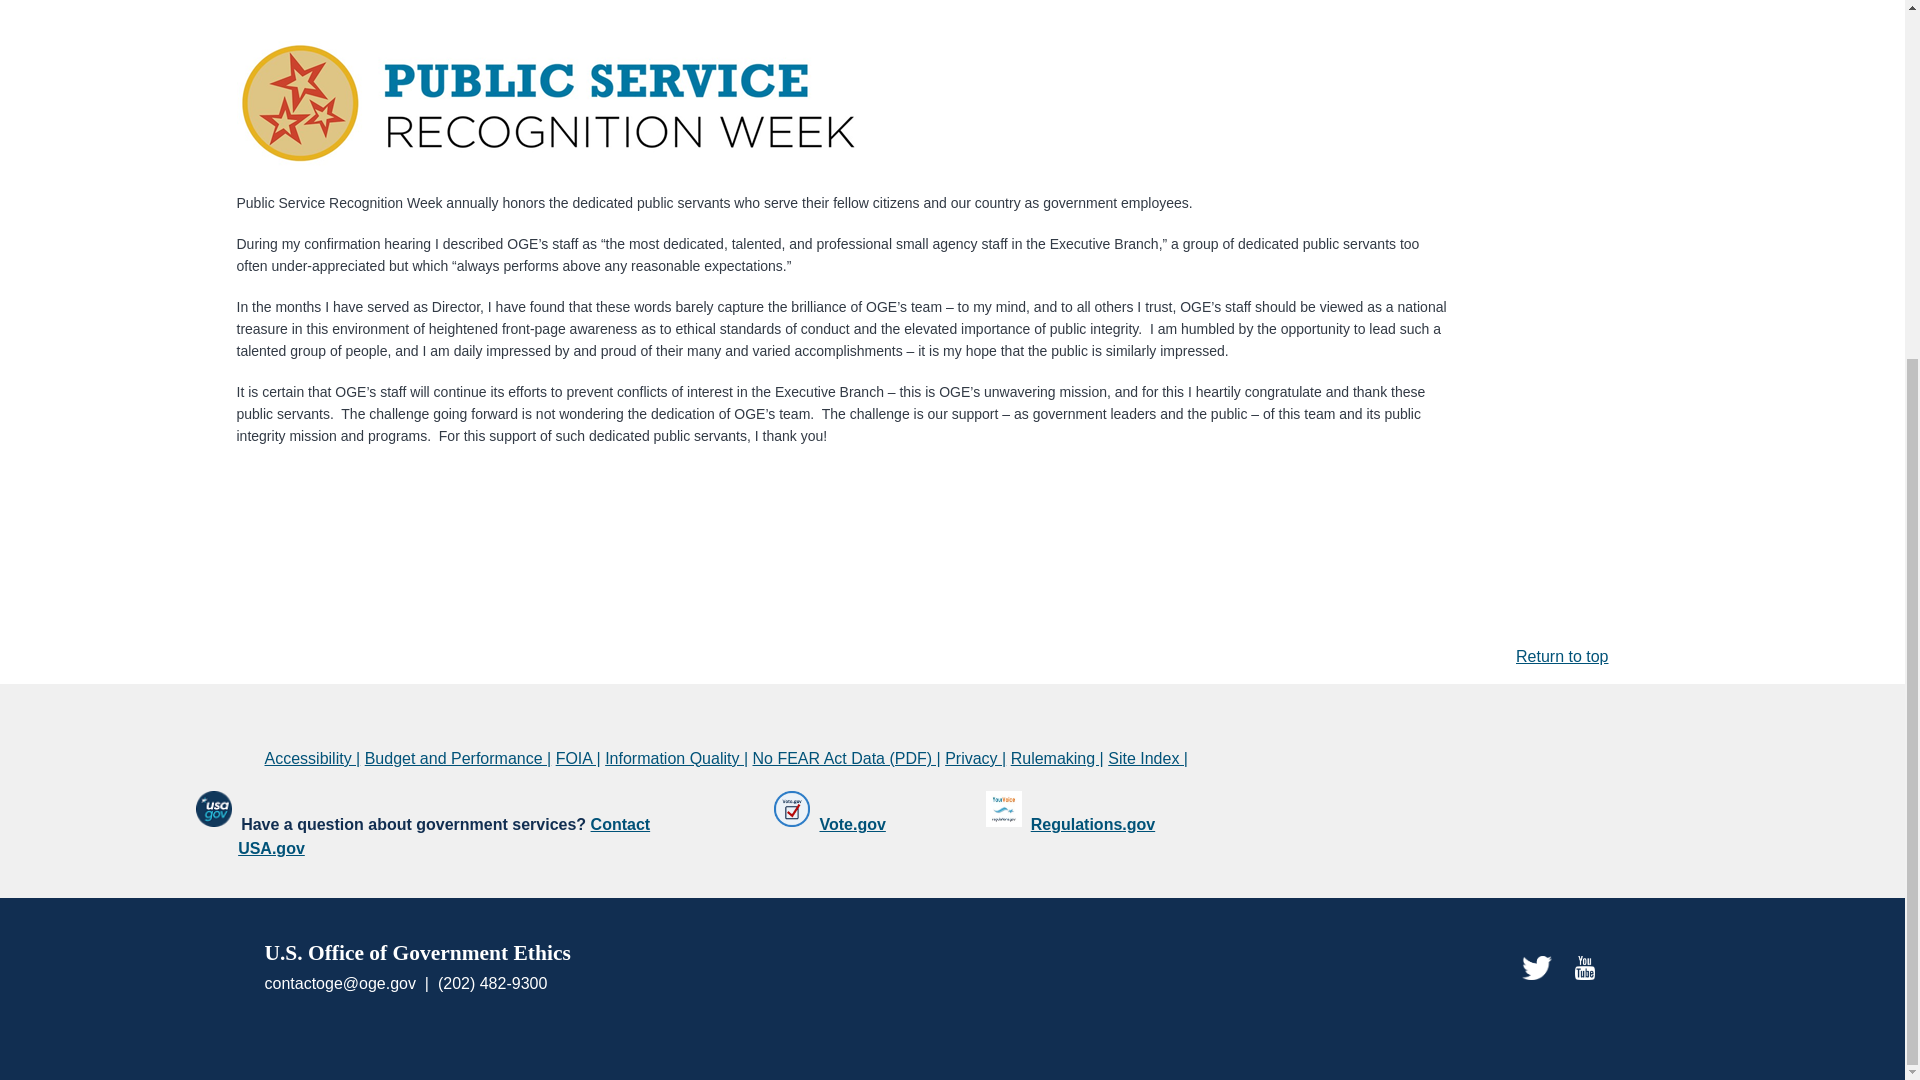  I want to click on Regulations.gov, so click(1093, 824).